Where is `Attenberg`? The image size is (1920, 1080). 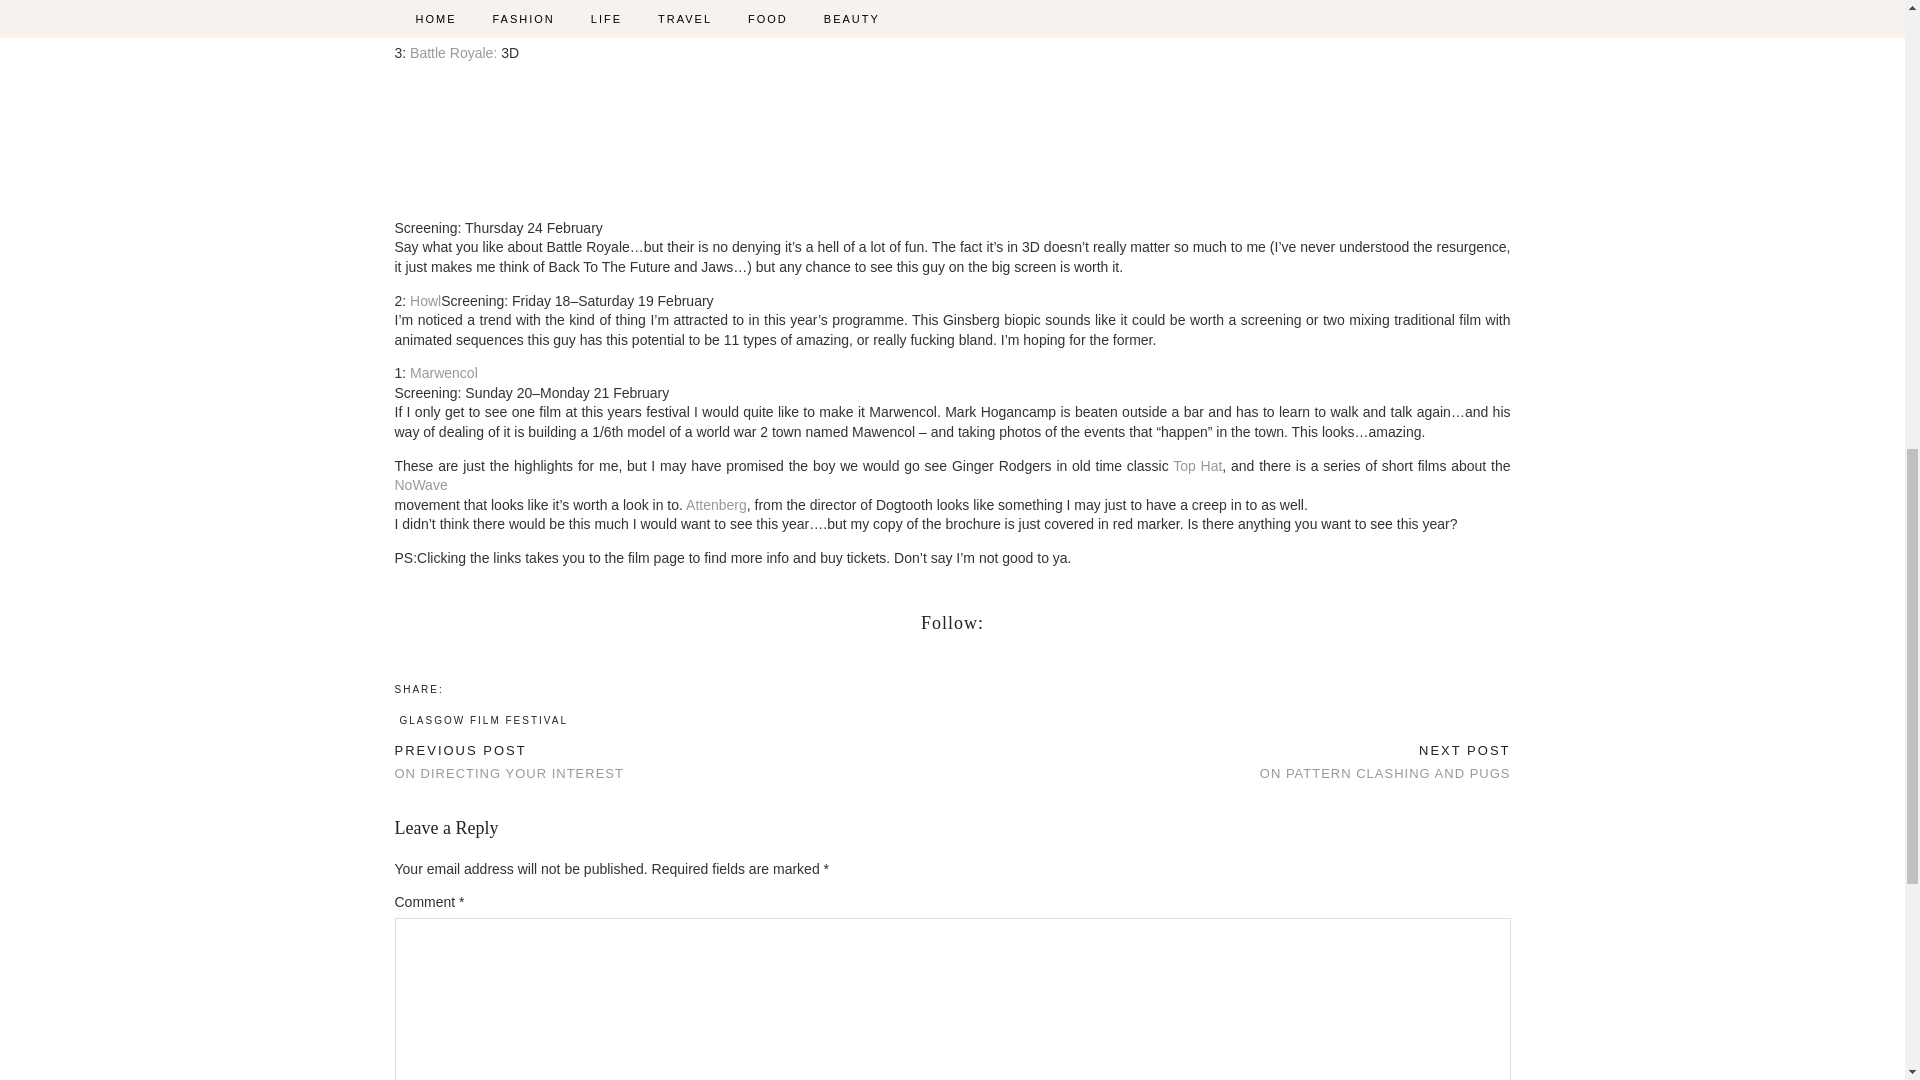 Attenberg is located at coordinates (1385, 762).